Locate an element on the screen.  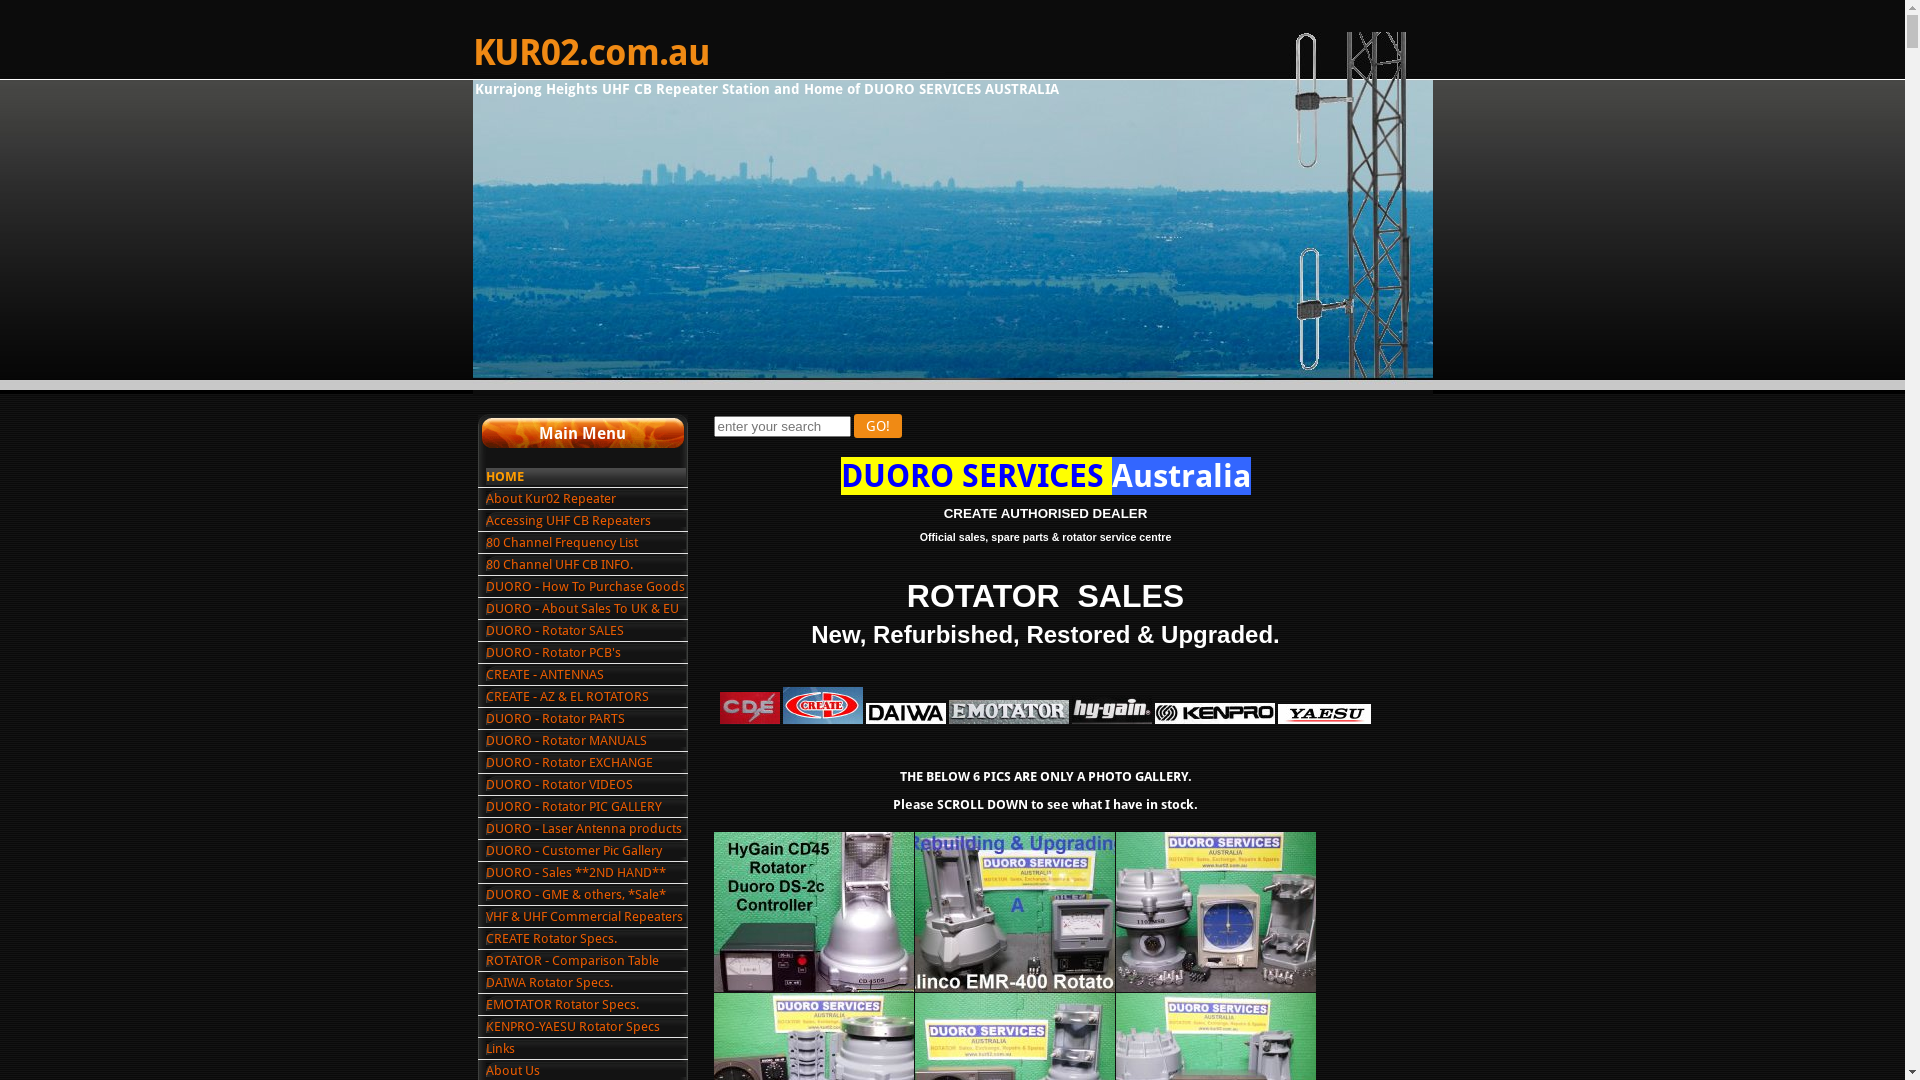
DUORO - Sales **2ND HAND** is located at coordinates (586, 872).